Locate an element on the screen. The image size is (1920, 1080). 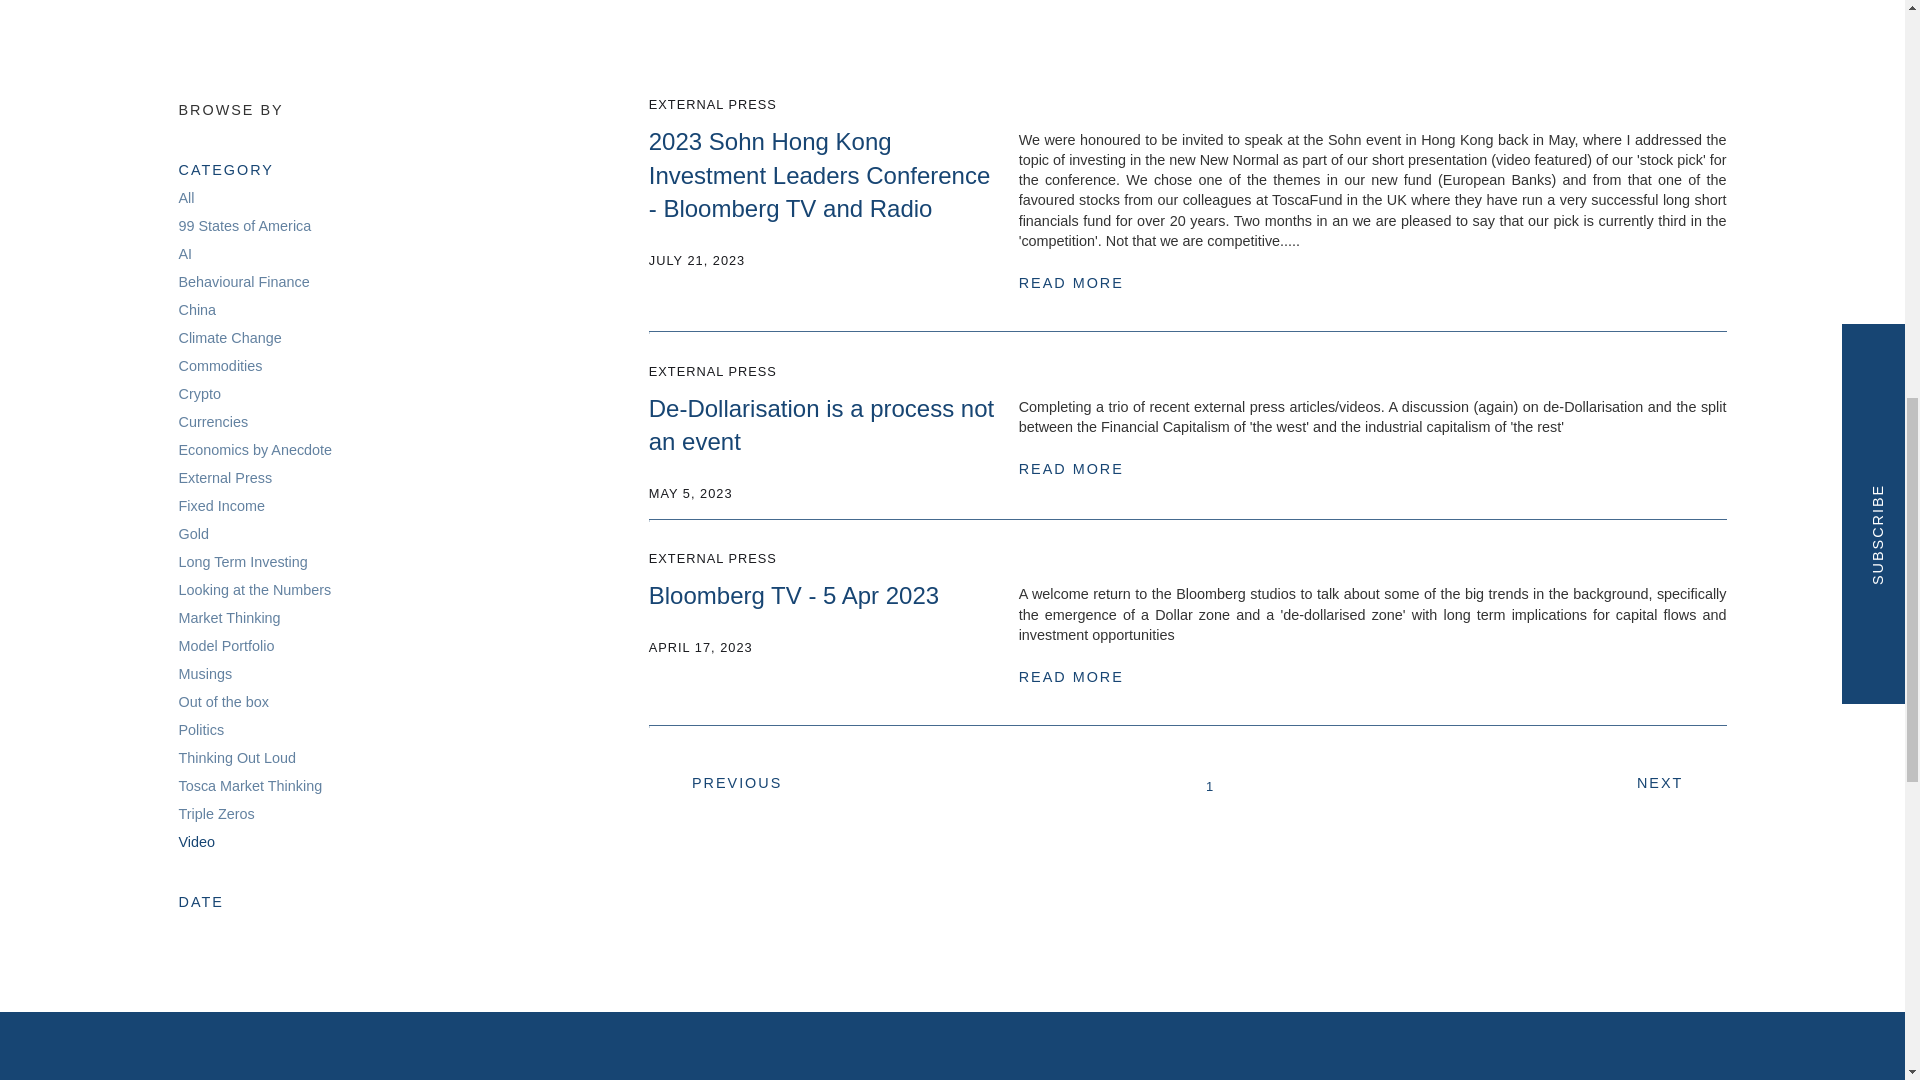
China is located at coordinates (196, 310).